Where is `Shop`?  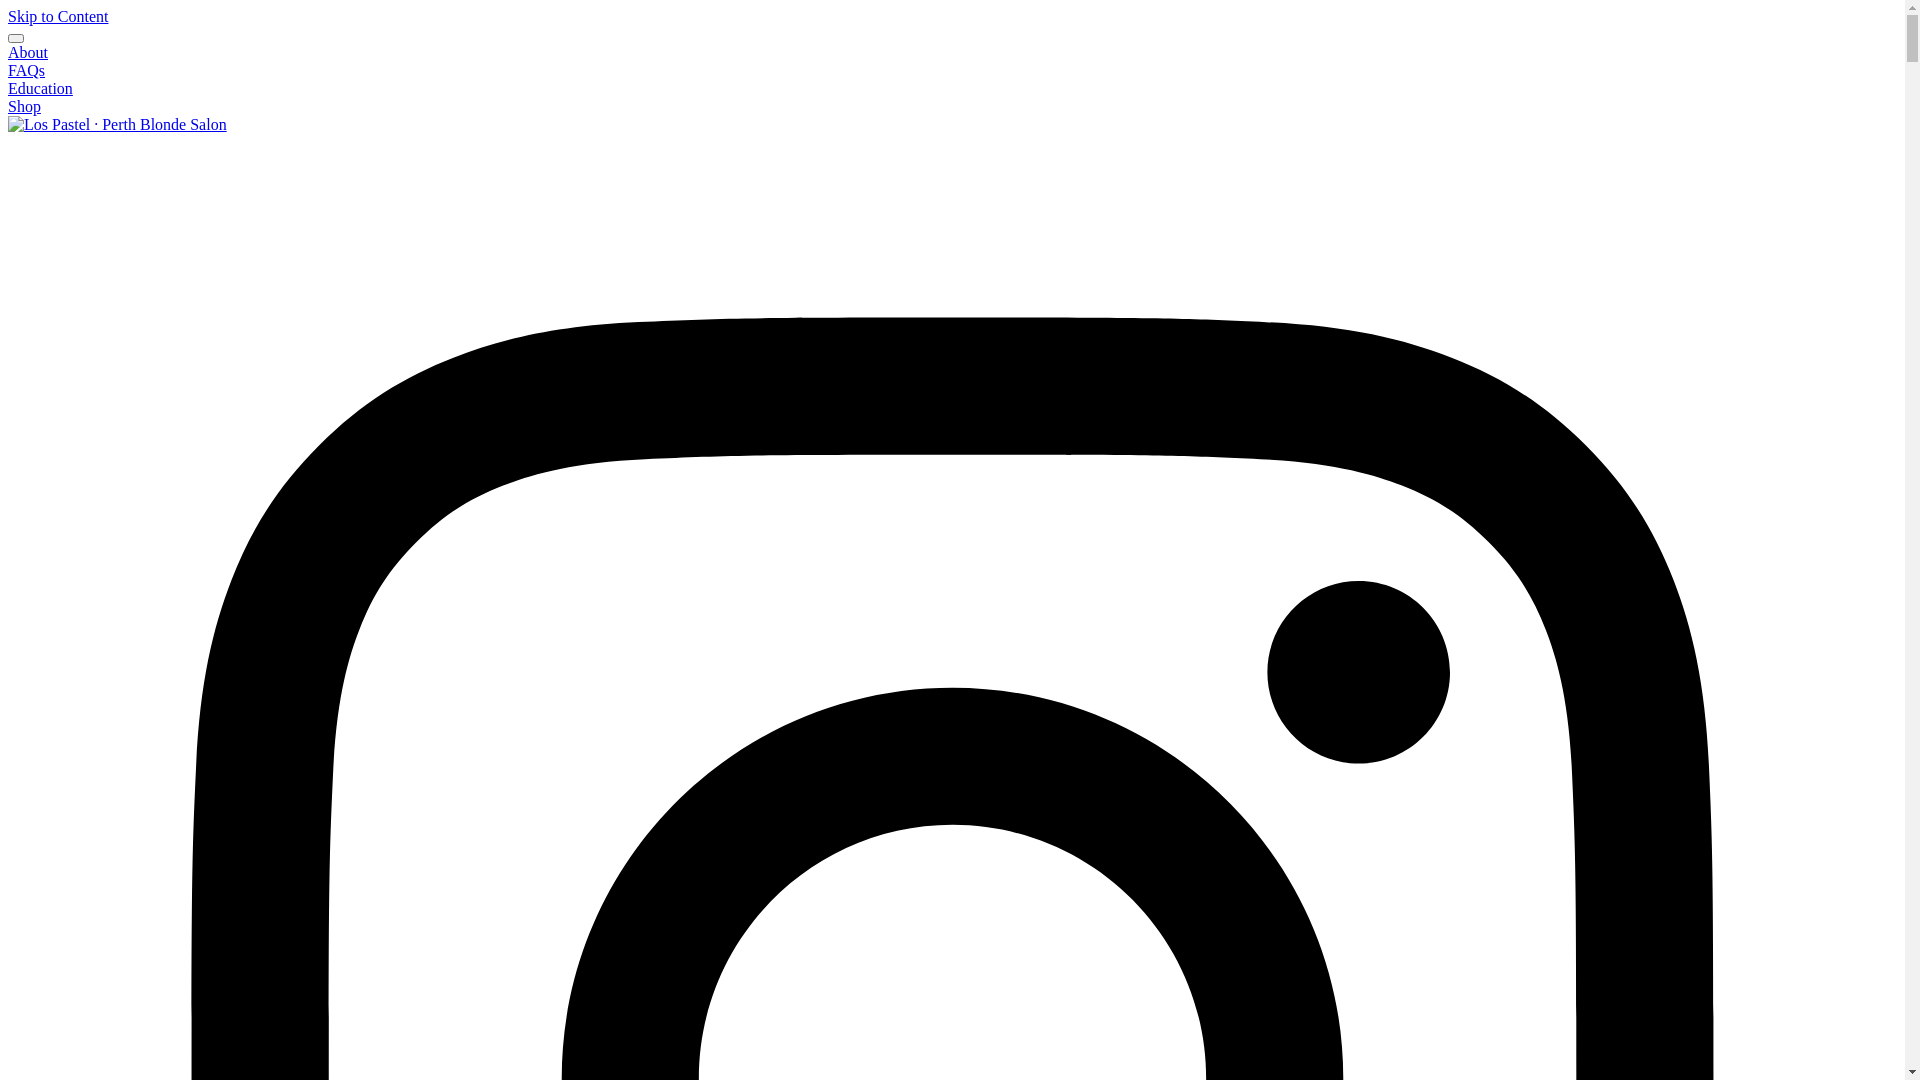 Shop is located at coordinates (24, 106).